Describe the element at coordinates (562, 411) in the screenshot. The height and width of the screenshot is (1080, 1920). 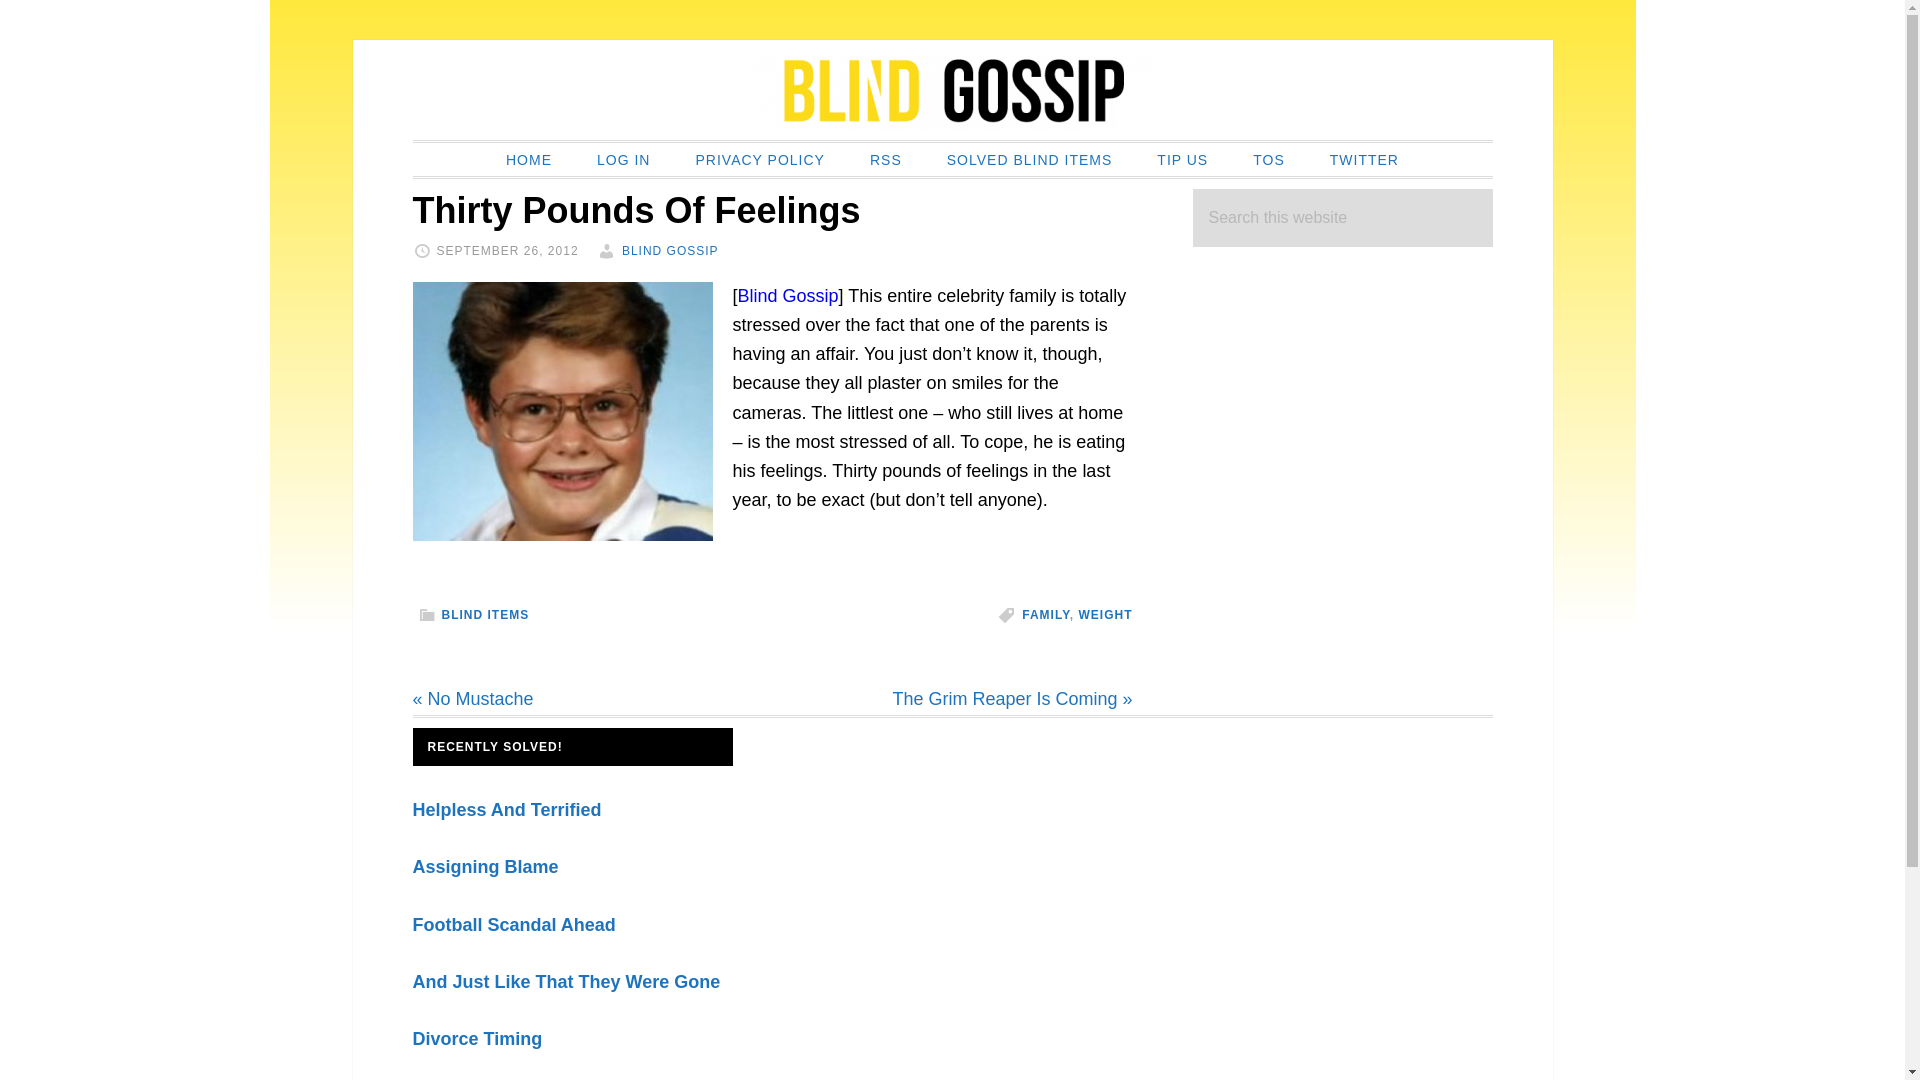
I see `boy chubby` at that location.